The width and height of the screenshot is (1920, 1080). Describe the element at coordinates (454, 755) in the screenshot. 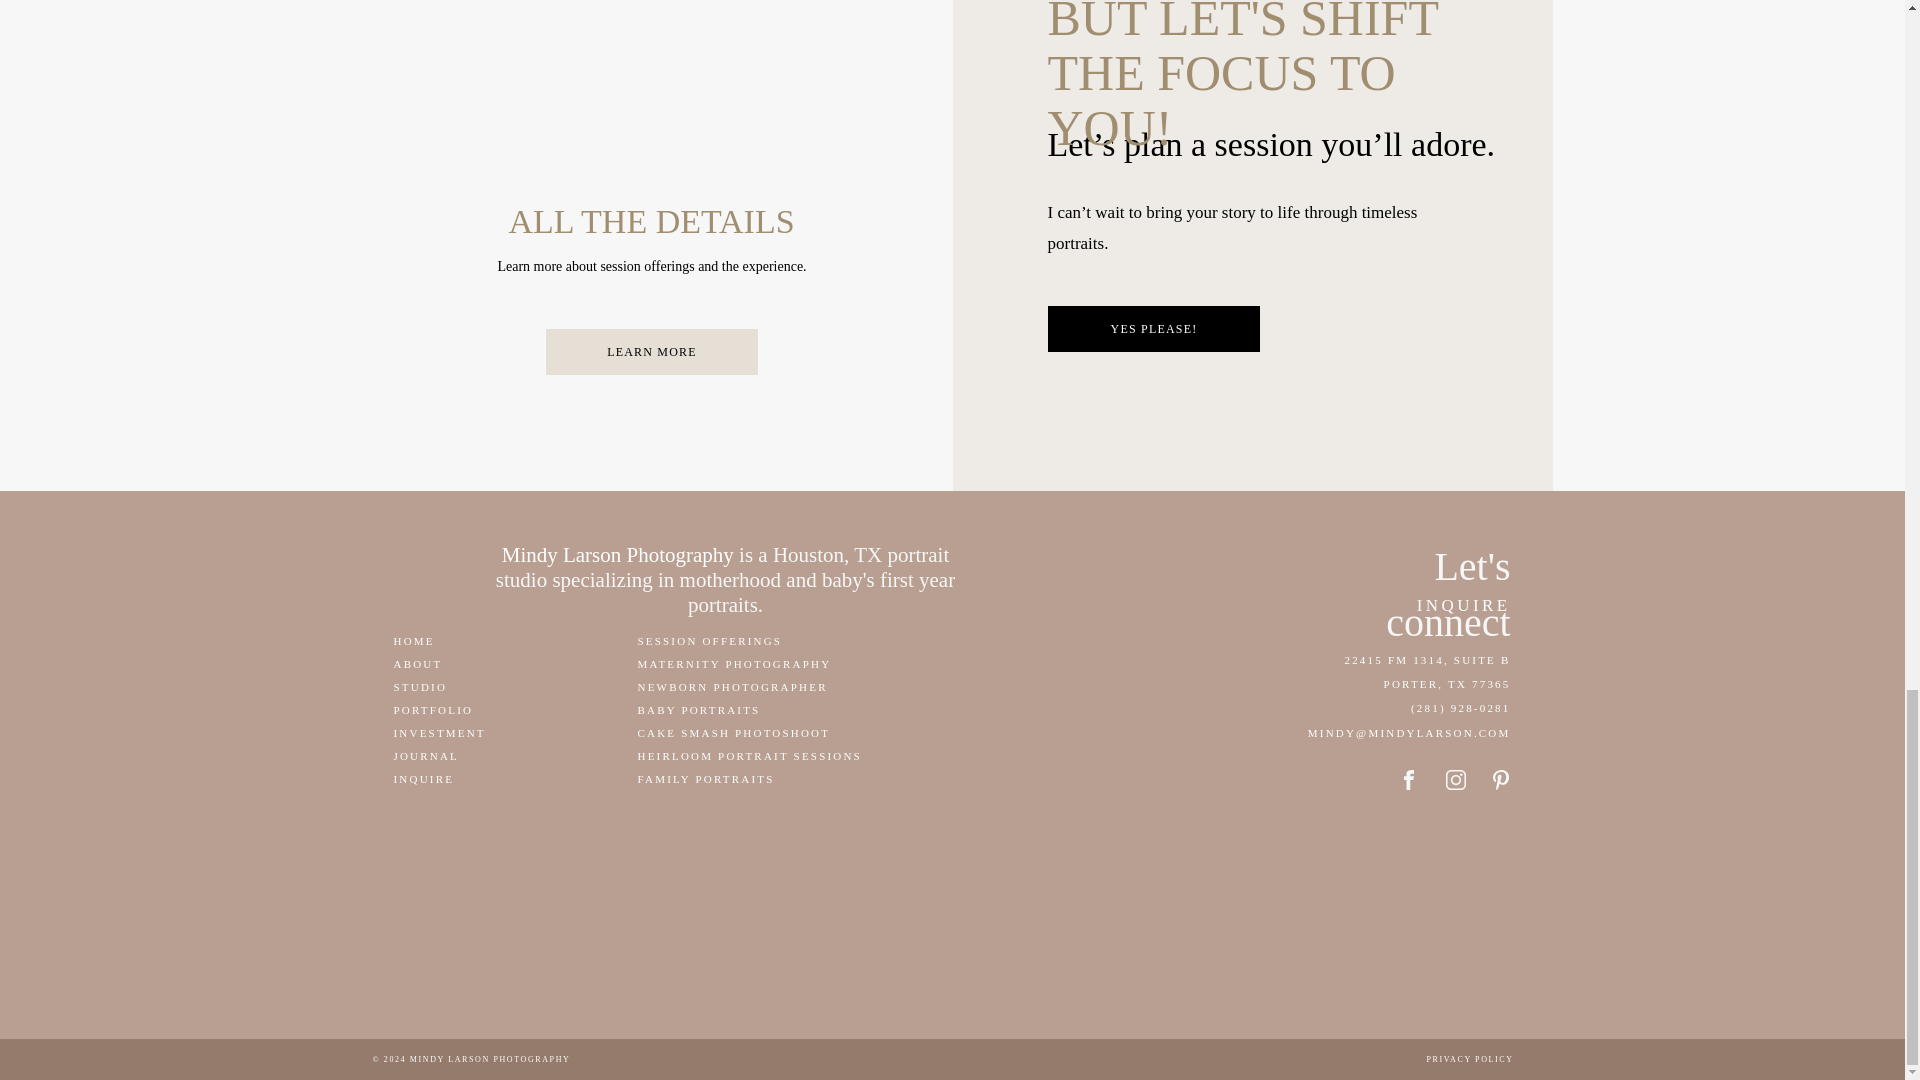

I see `JOURNAL` at that location.